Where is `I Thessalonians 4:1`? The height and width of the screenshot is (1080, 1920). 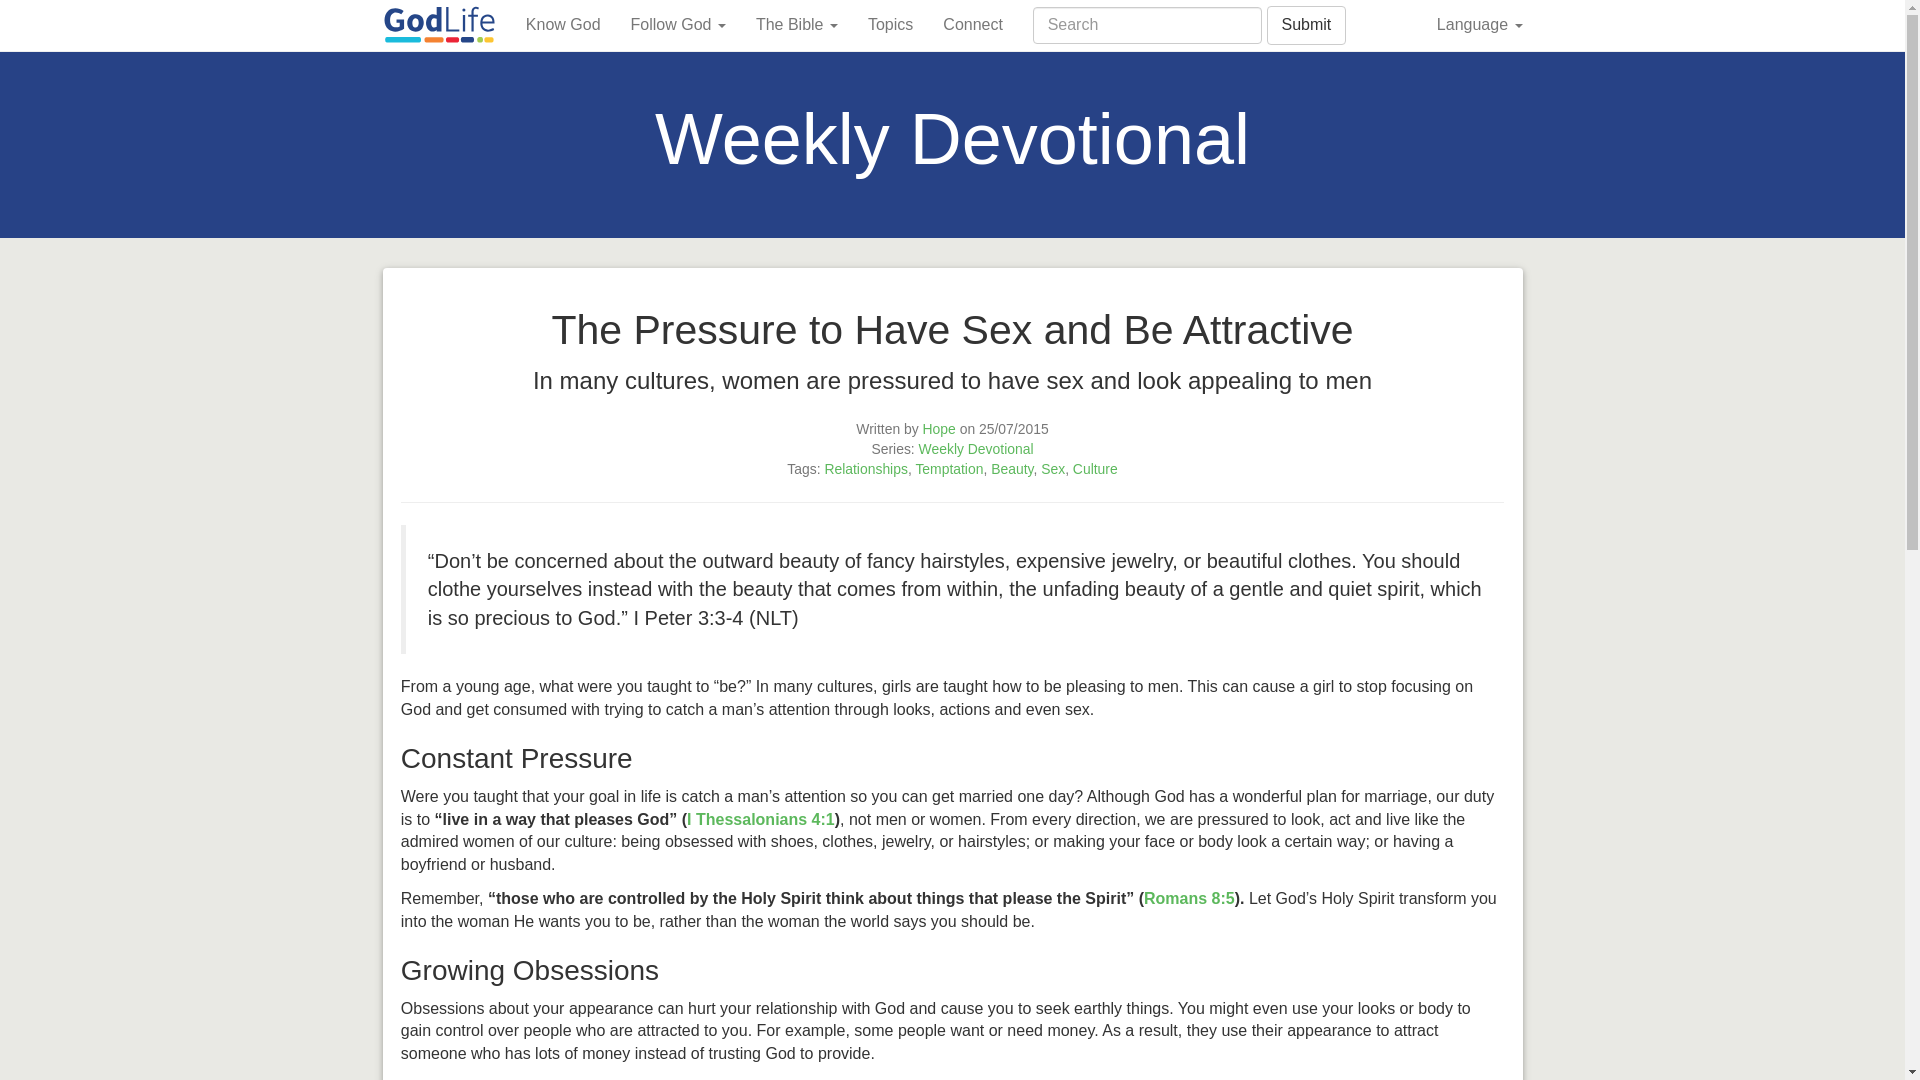 I Thessalonians 4:1 is located at coordinates (761, 820).